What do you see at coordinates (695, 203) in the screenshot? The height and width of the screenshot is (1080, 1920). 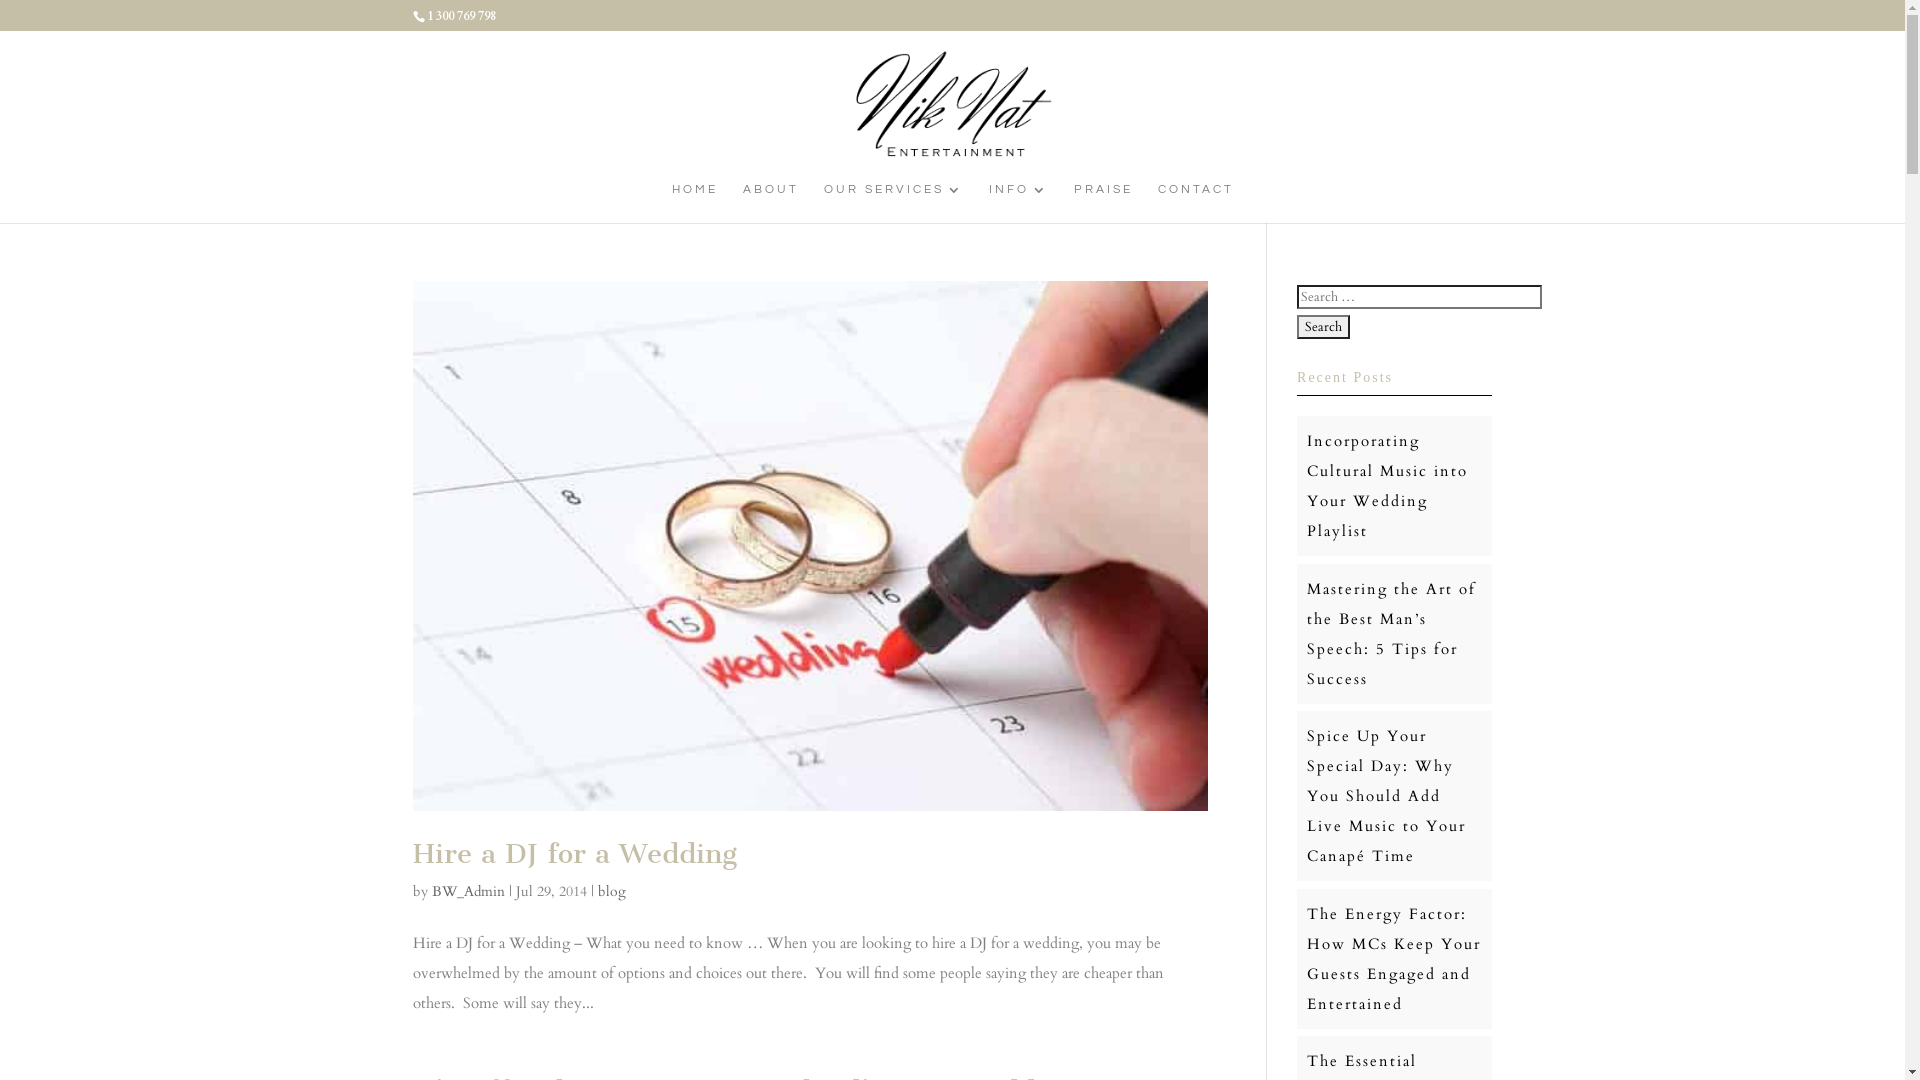 I see `HOME` at bounding box center [695, 203].